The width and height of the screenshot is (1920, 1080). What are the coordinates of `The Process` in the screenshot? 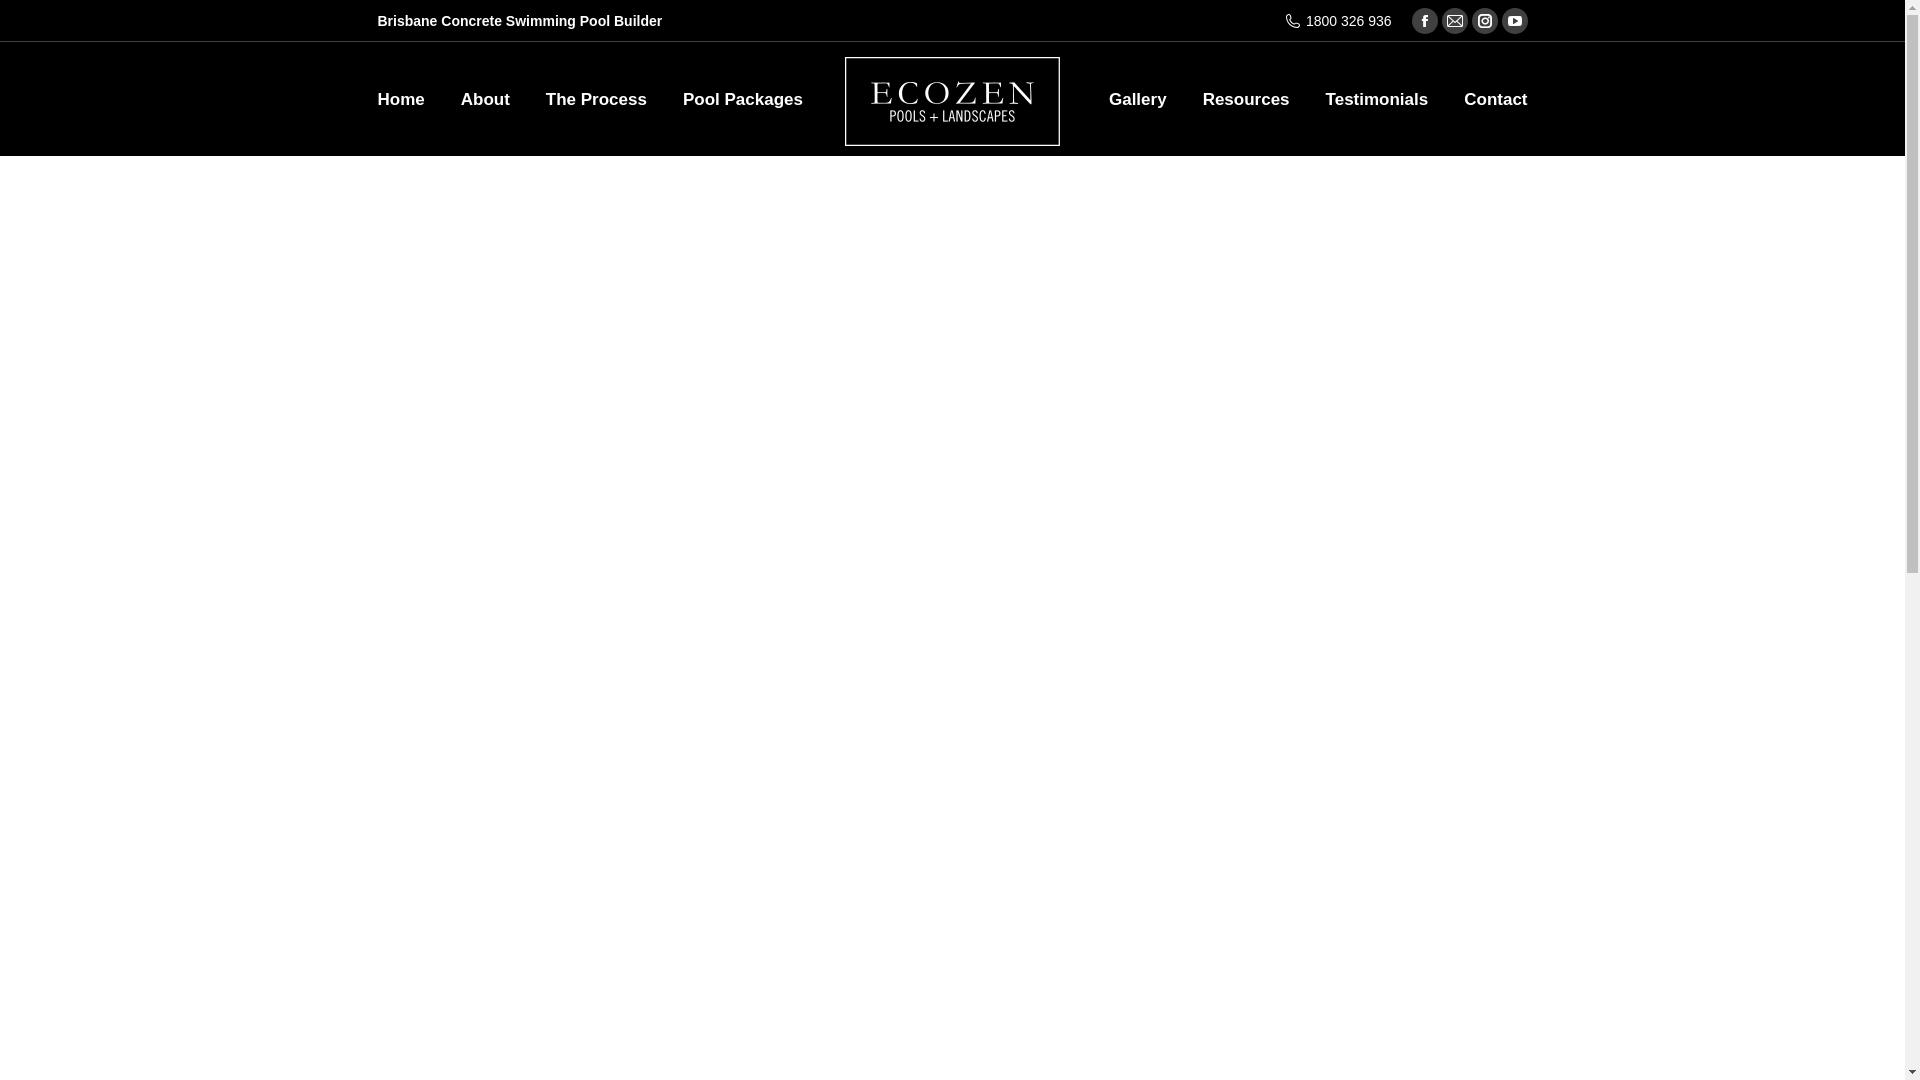 It's located at (596, 98).